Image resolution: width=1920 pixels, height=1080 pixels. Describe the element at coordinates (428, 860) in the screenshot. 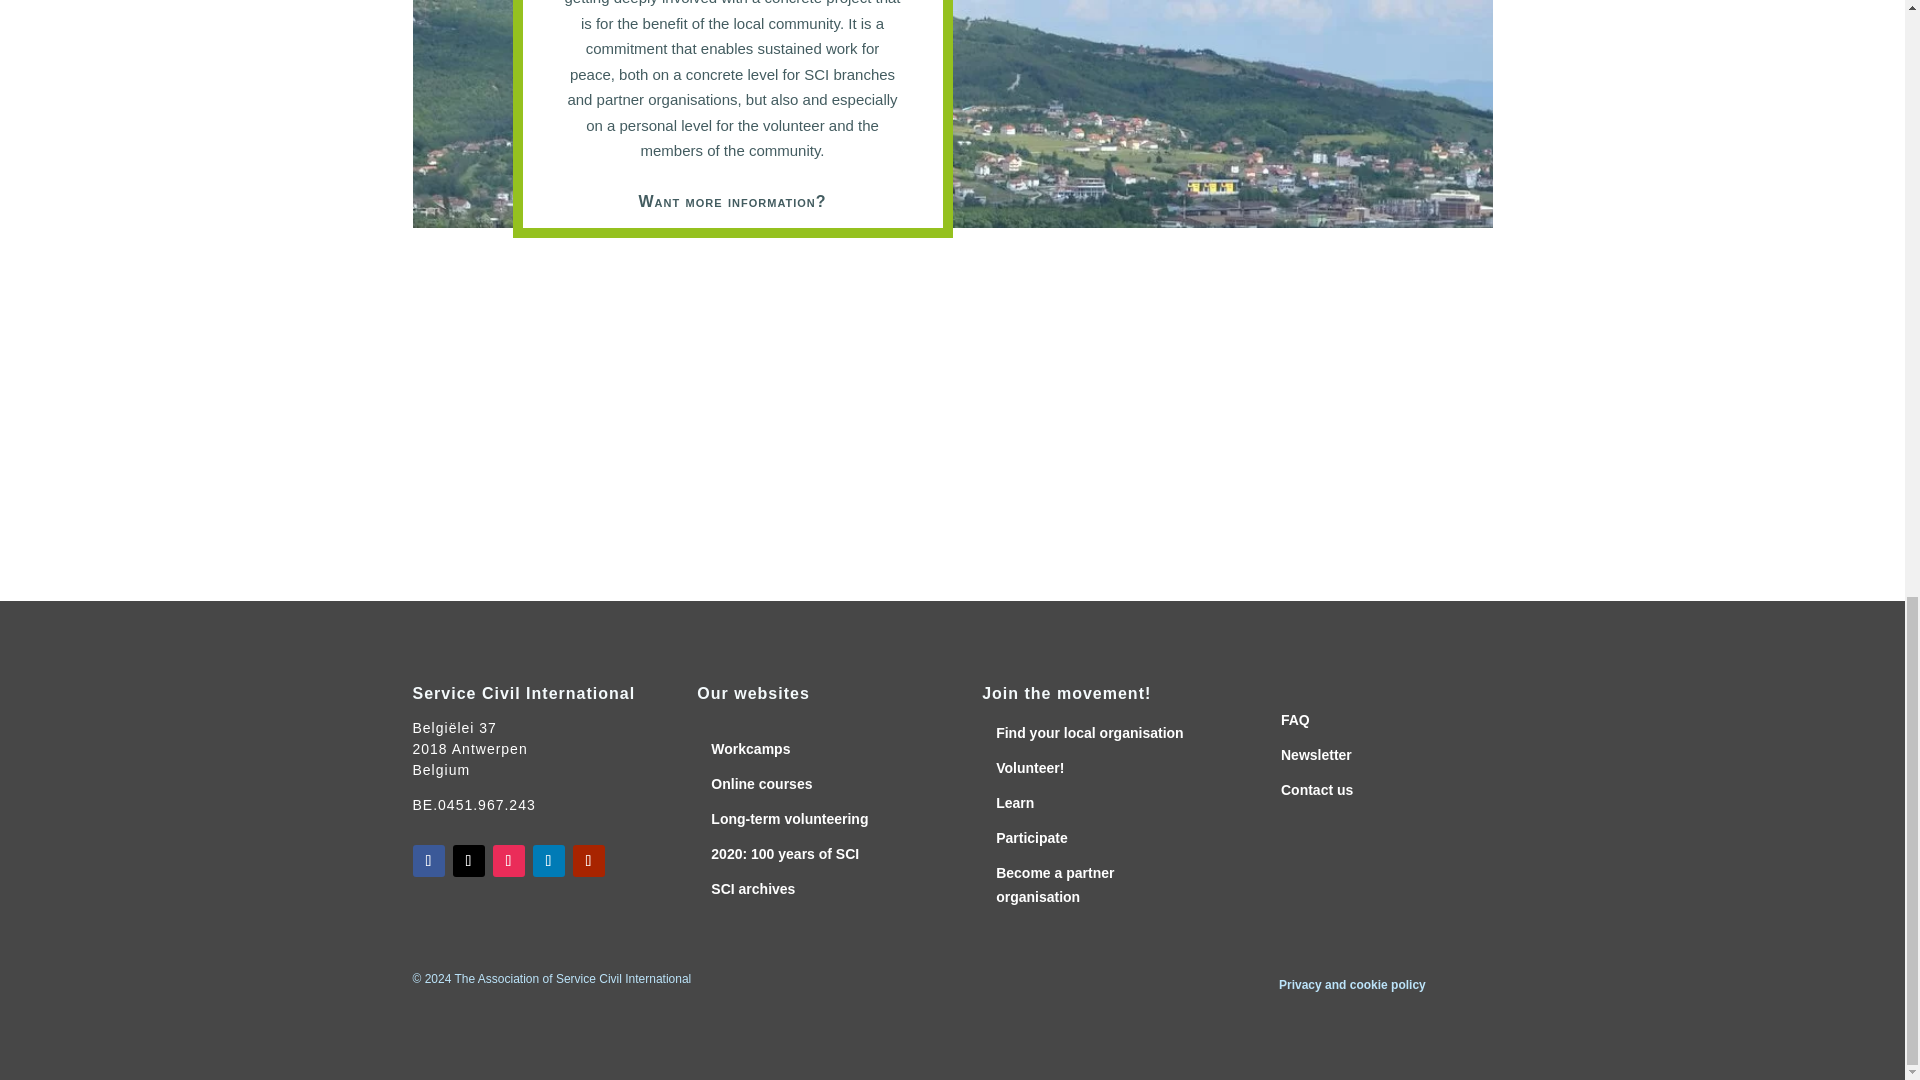

I see `Follow on Facebook` at that location.